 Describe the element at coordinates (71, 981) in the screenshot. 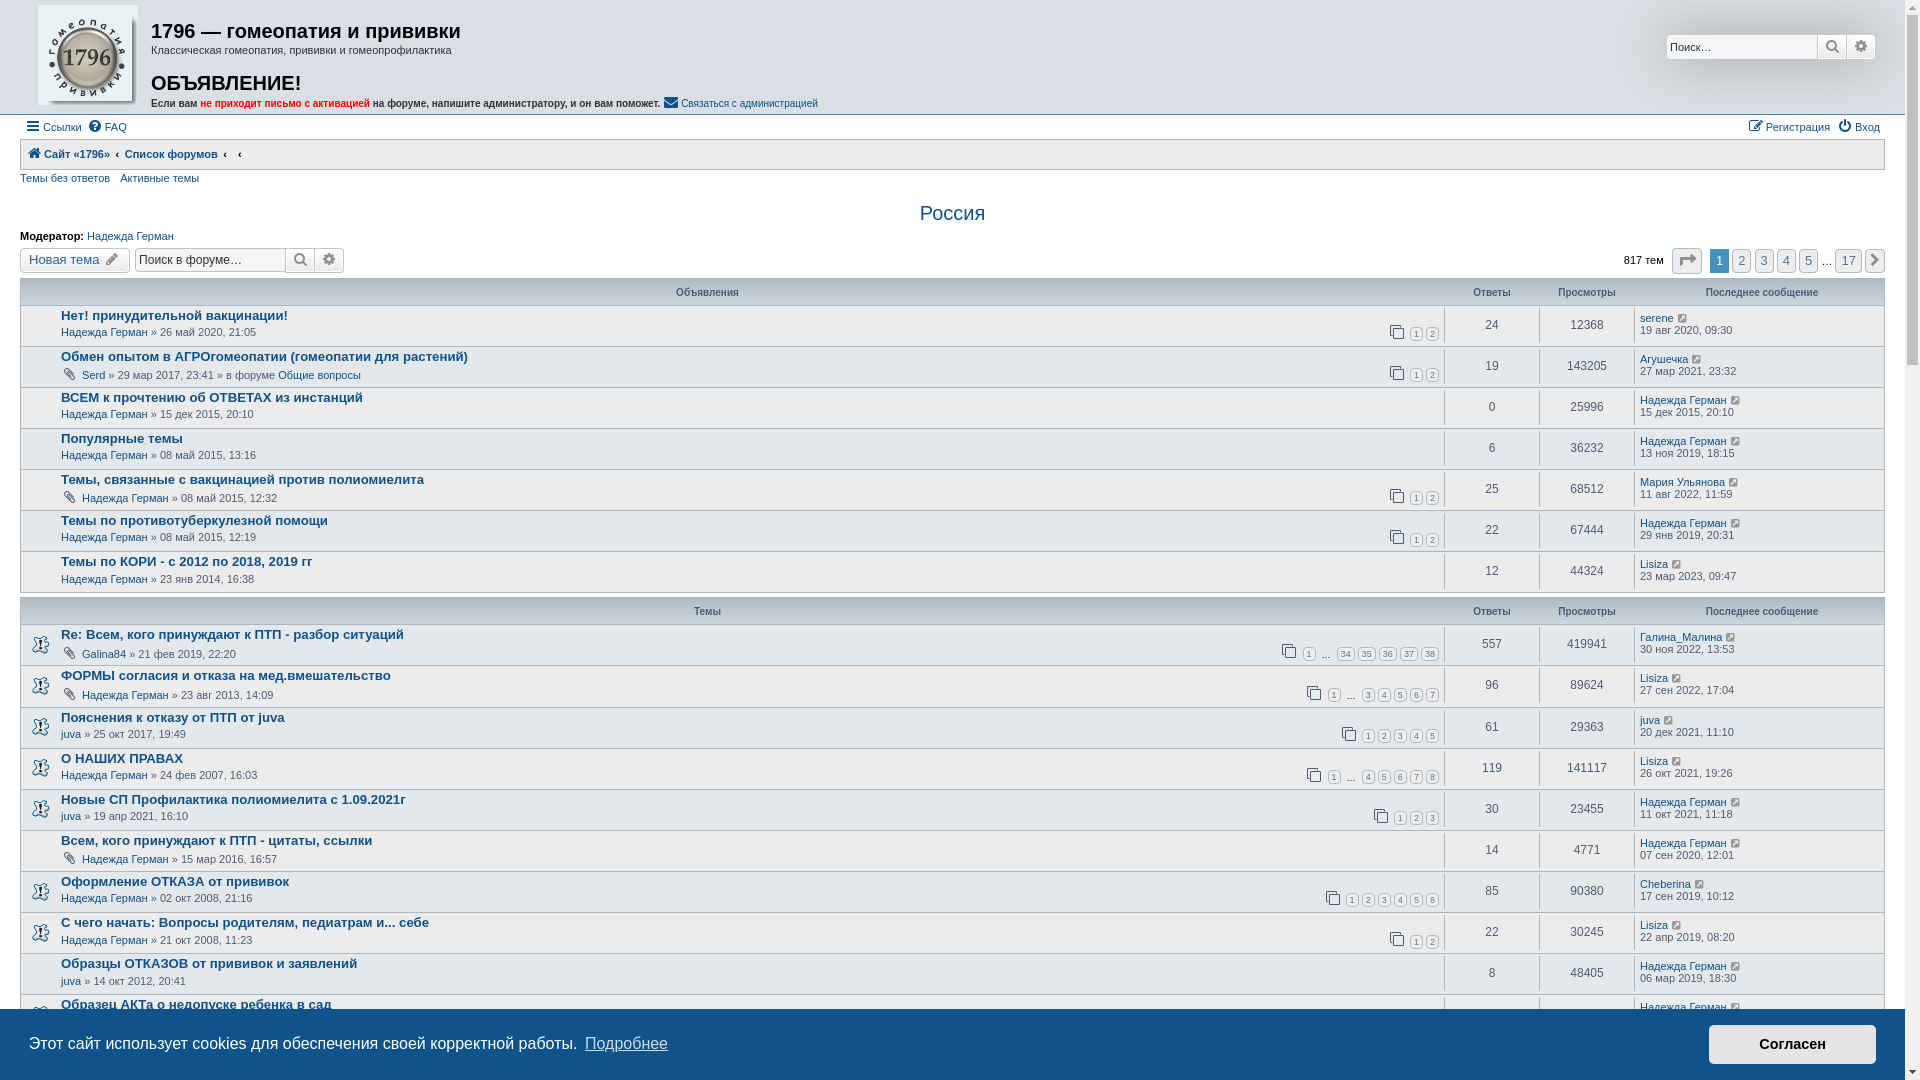

I see `juva` at that location.